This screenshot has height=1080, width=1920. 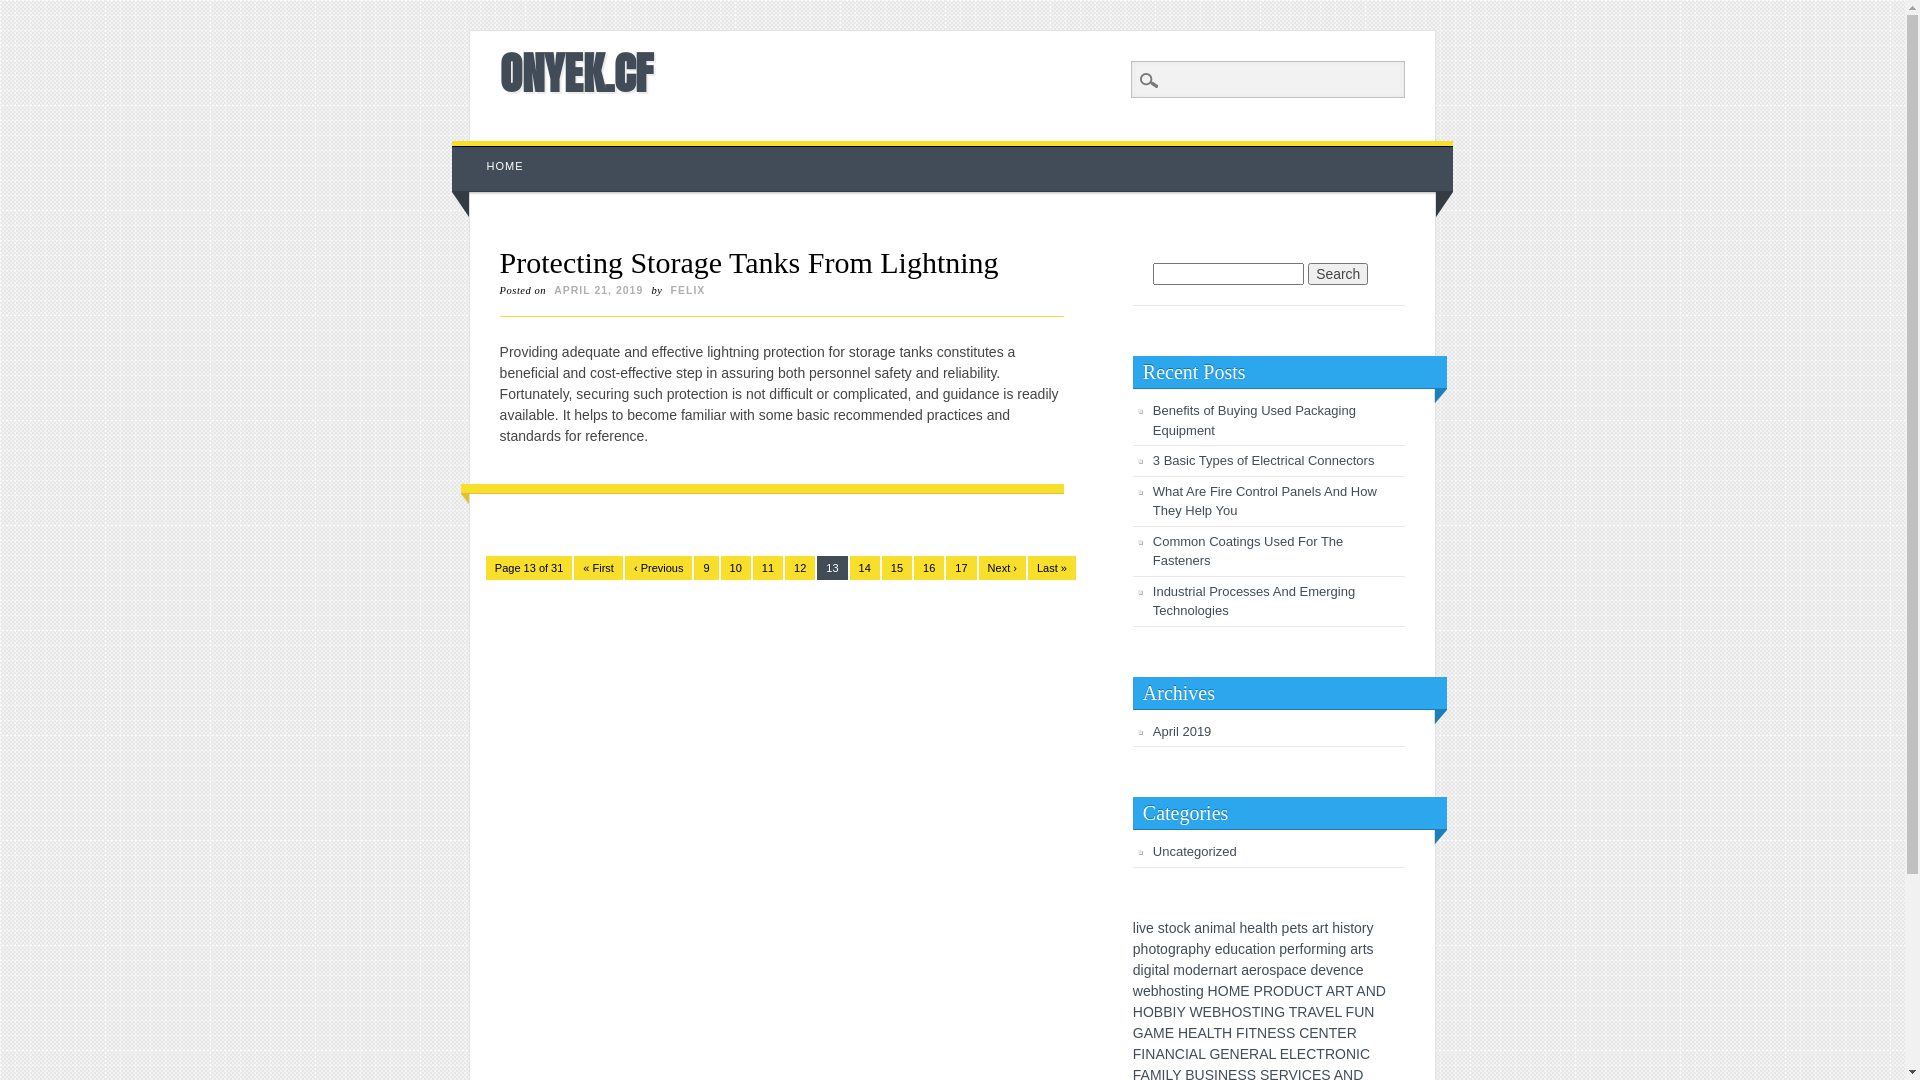 What do you see at coordinates (1208, 949) in the screenshot?
I see `y` at bounding box center [1208, 949].